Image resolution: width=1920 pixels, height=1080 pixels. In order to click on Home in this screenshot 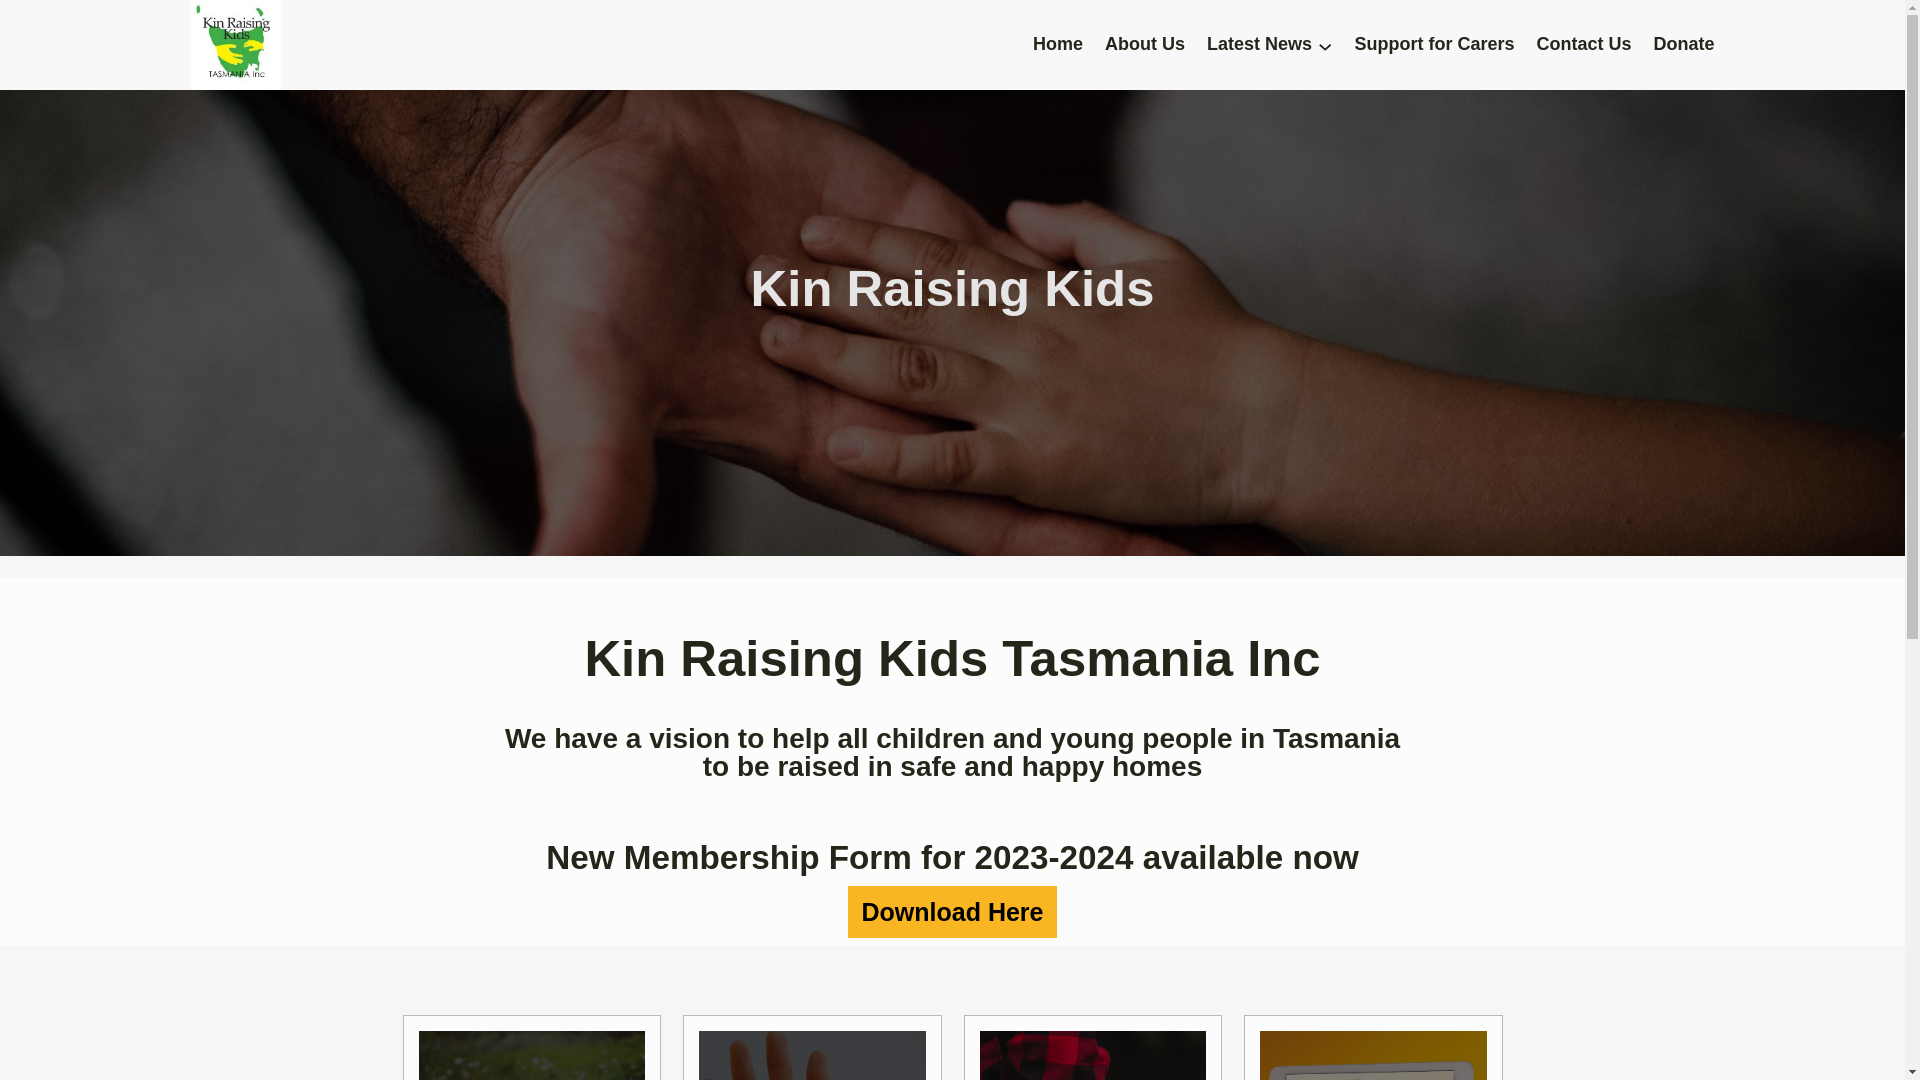, I will do `click(1058, 45)`.